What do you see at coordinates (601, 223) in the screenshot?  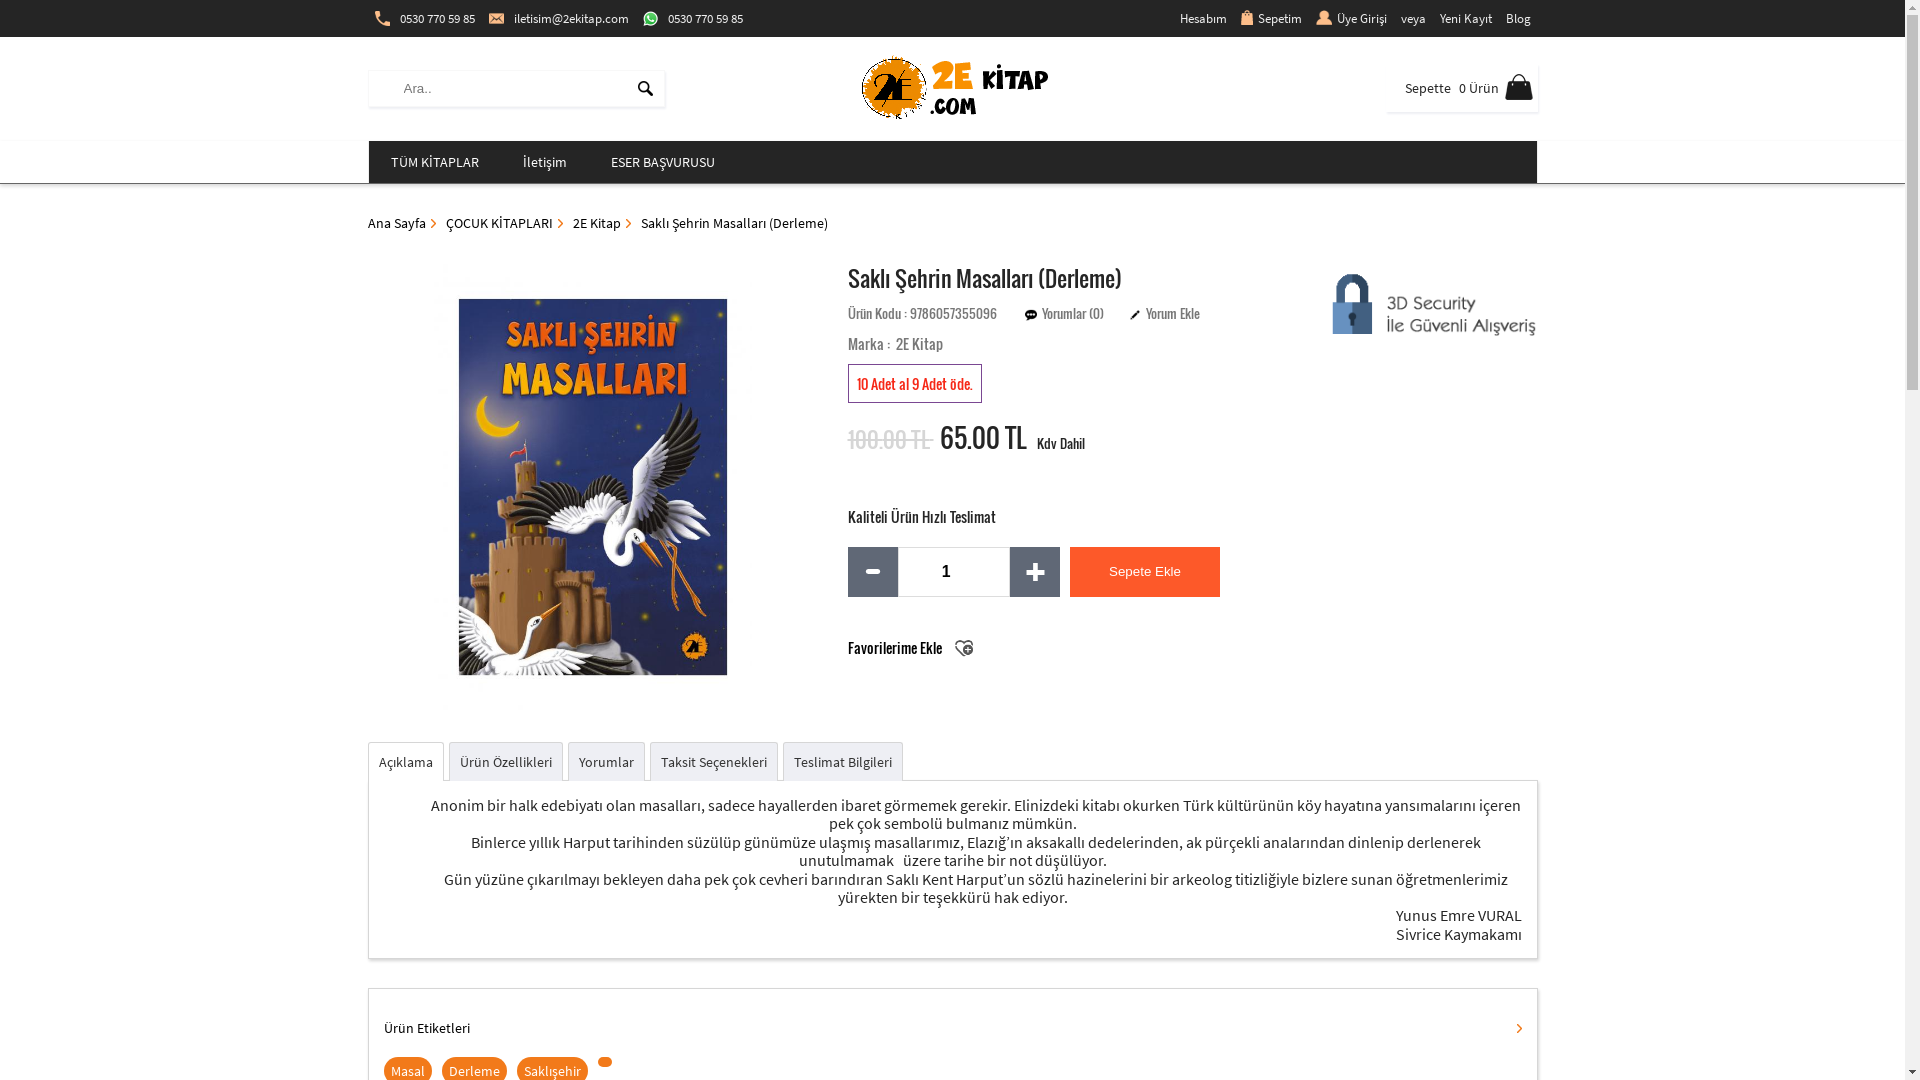 I see `2E Kitap` at bounding box center [601, 223].